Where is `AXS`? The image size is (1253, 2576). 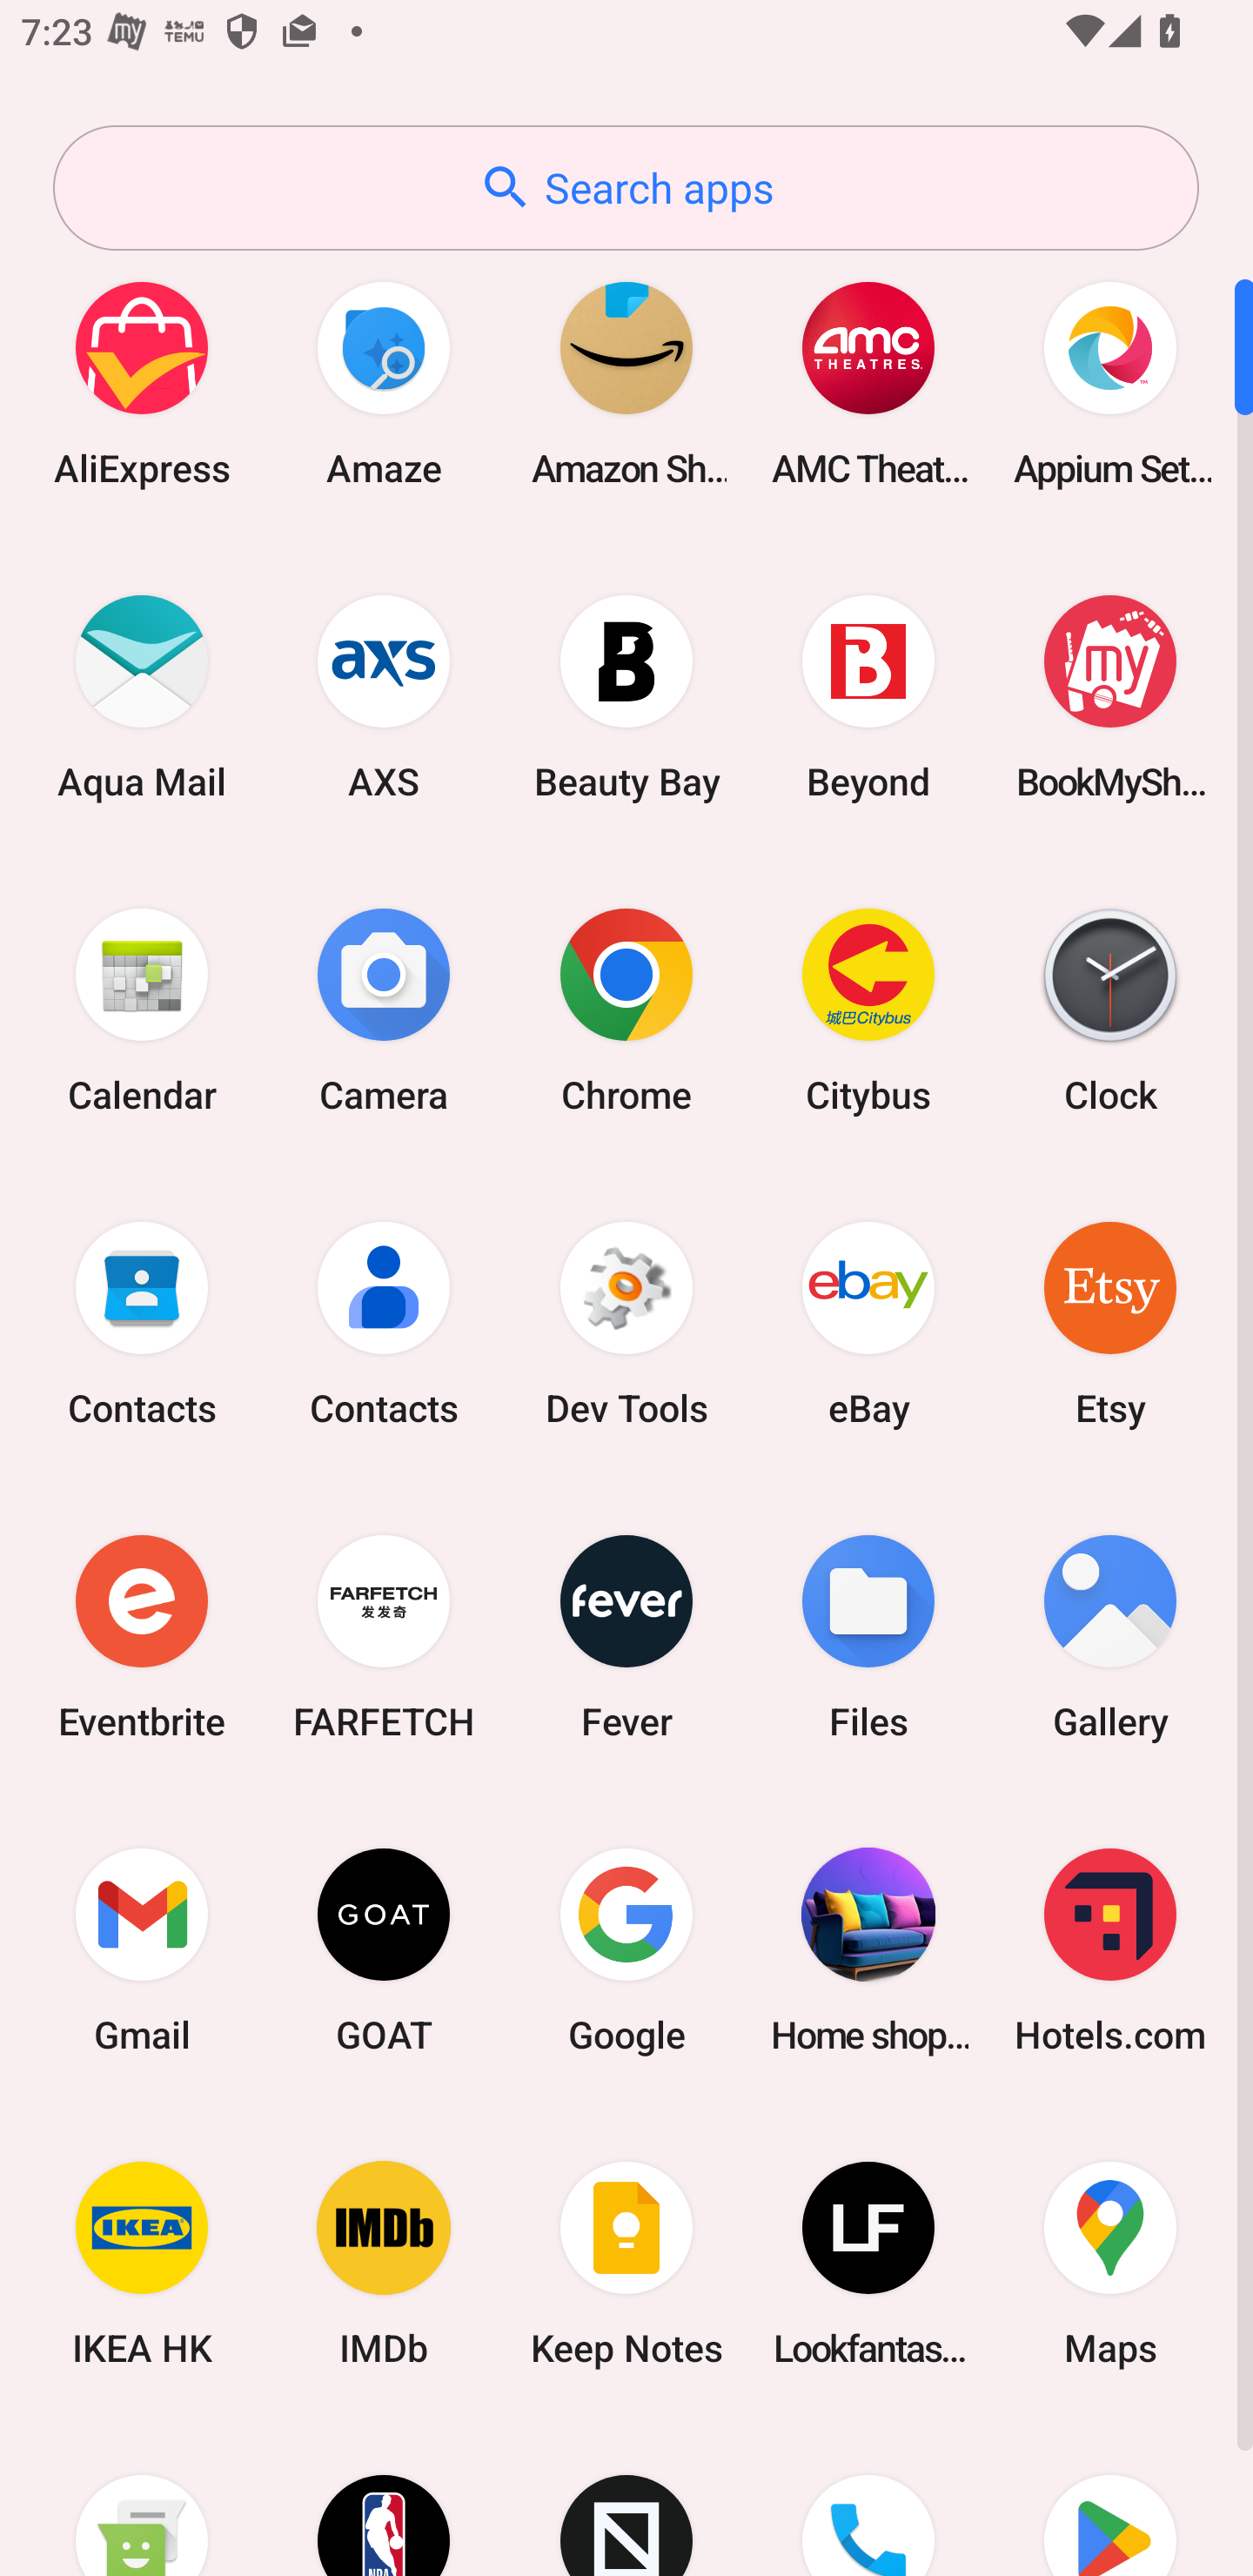
AXS is located at coordinates (384, 696).